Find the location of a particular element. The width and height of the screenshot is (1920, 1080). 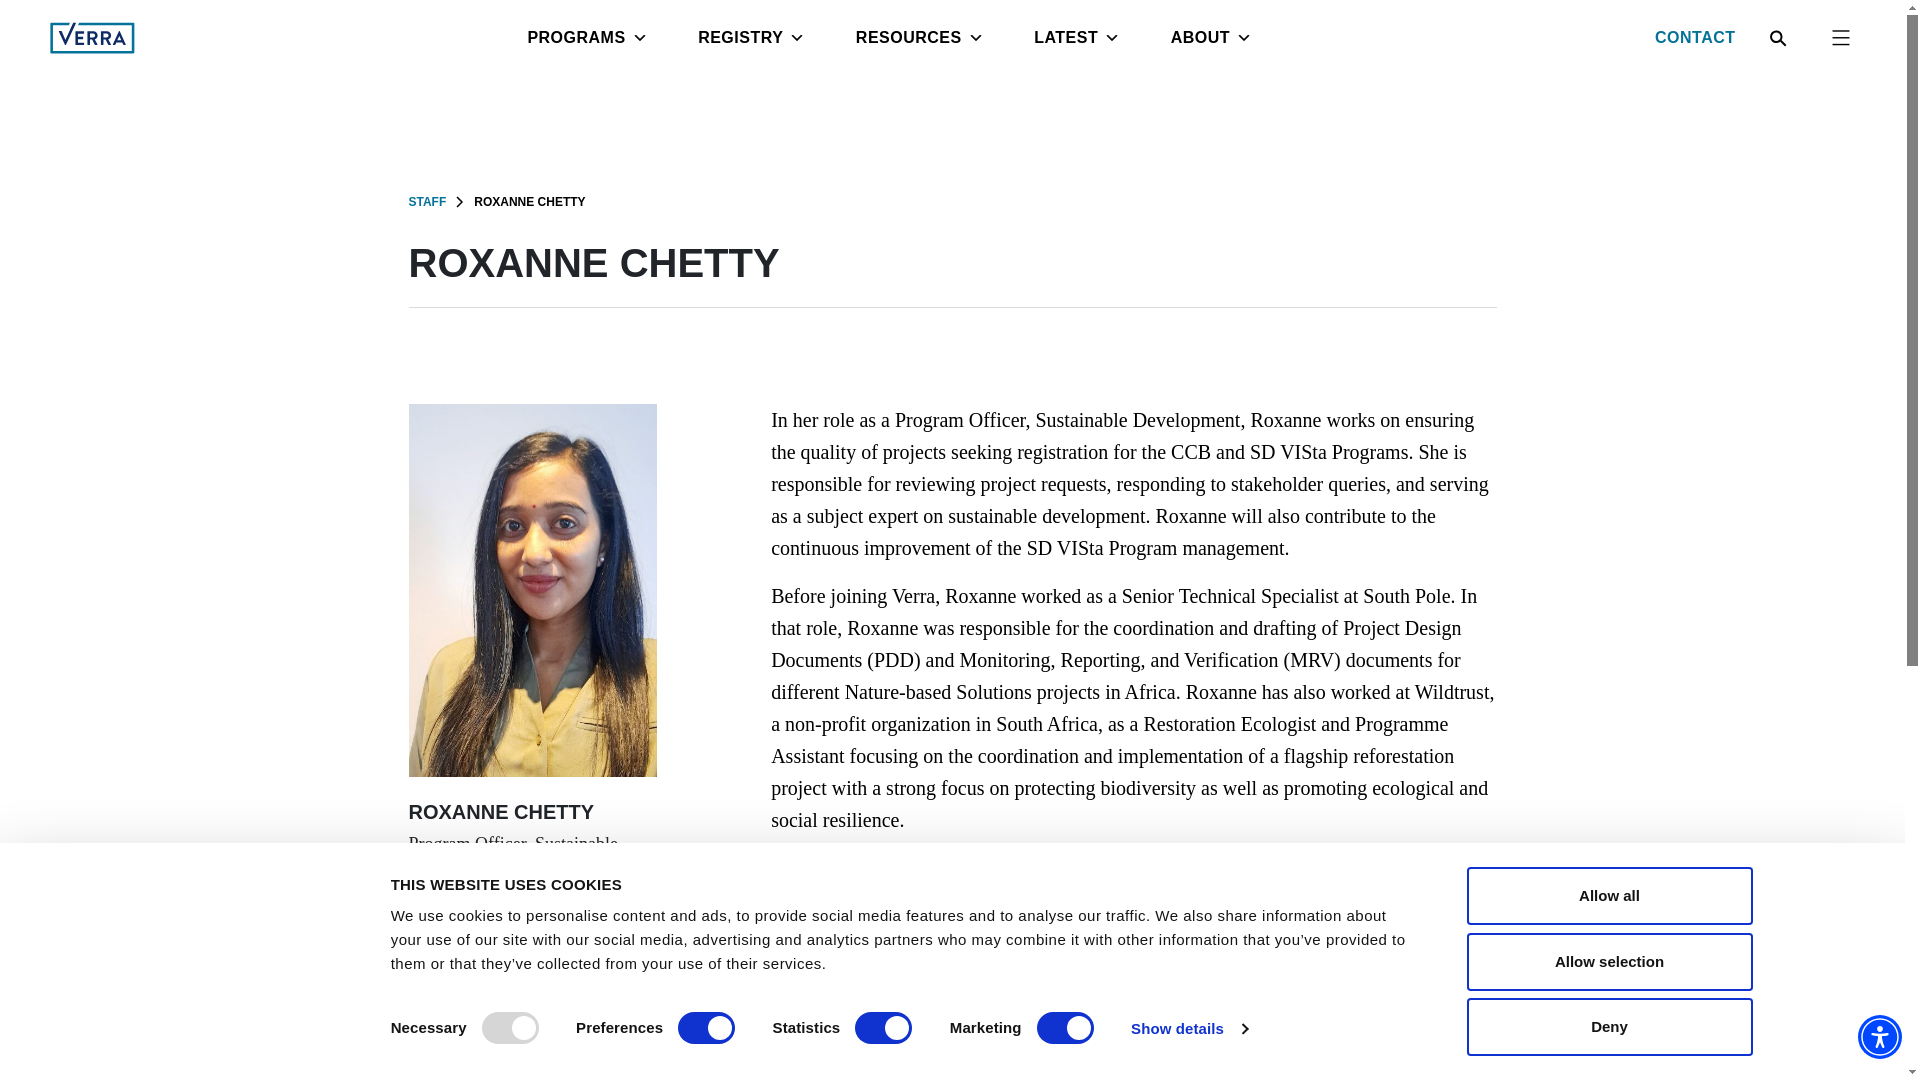

Show details is located at coordinates (1188, 1029).